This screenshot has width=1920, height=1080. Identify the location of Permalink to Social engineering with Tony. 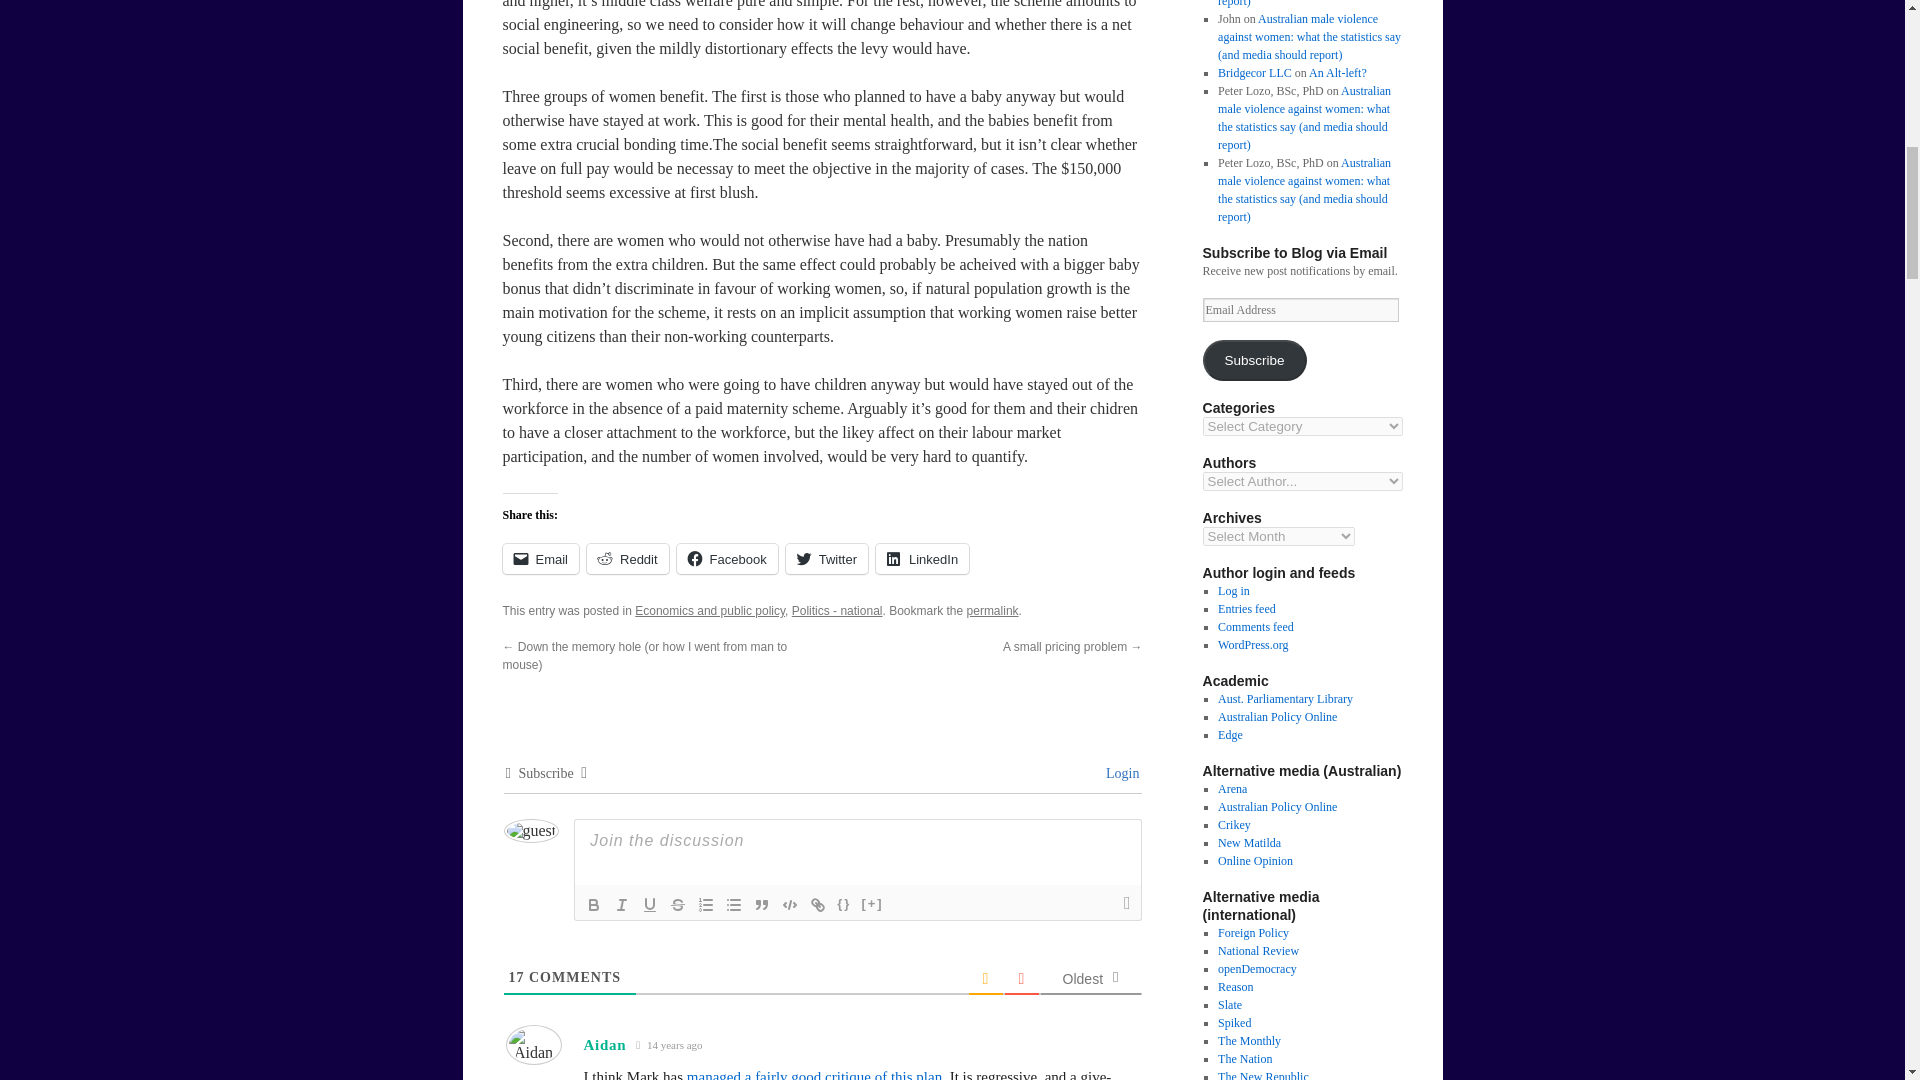
(993, 610).